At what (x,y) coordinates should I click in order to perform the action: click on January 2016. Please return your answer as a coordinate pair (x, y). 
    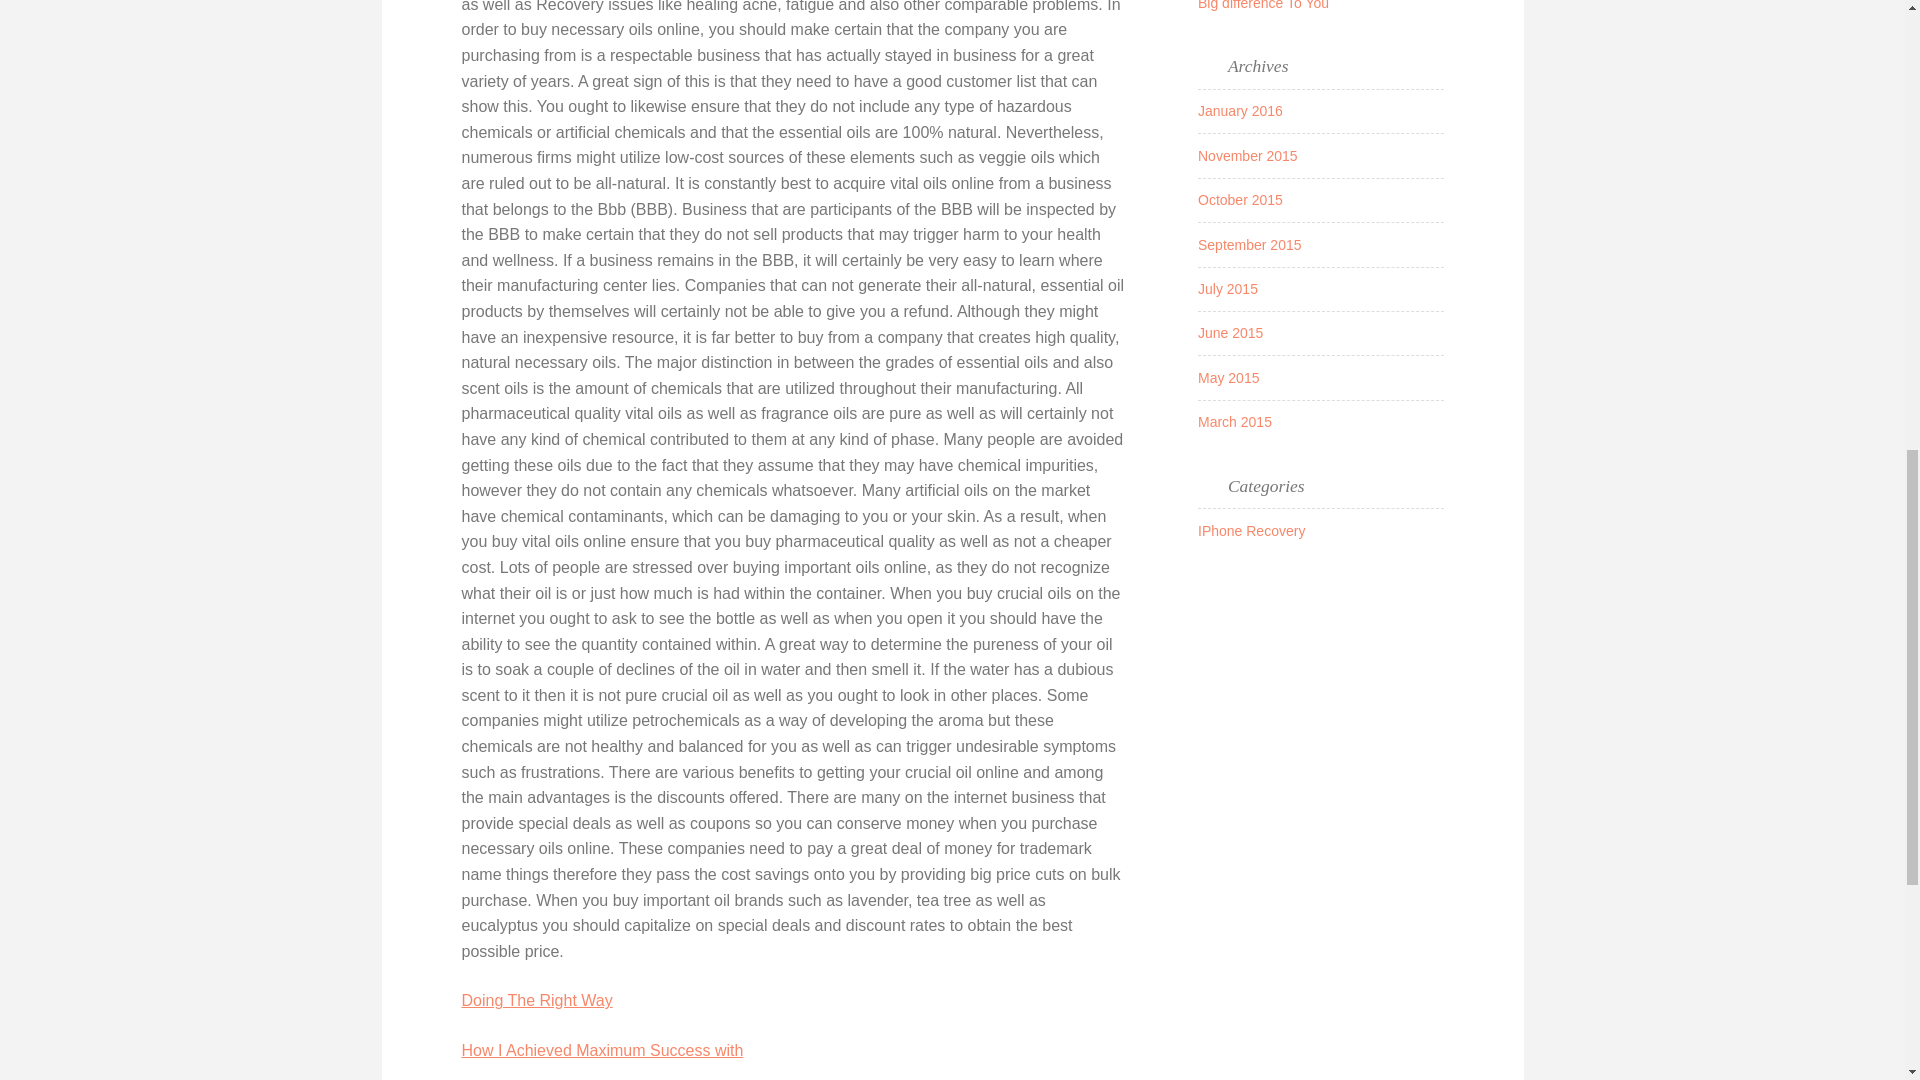
    Looking at the image, I should click on (1240, 110).